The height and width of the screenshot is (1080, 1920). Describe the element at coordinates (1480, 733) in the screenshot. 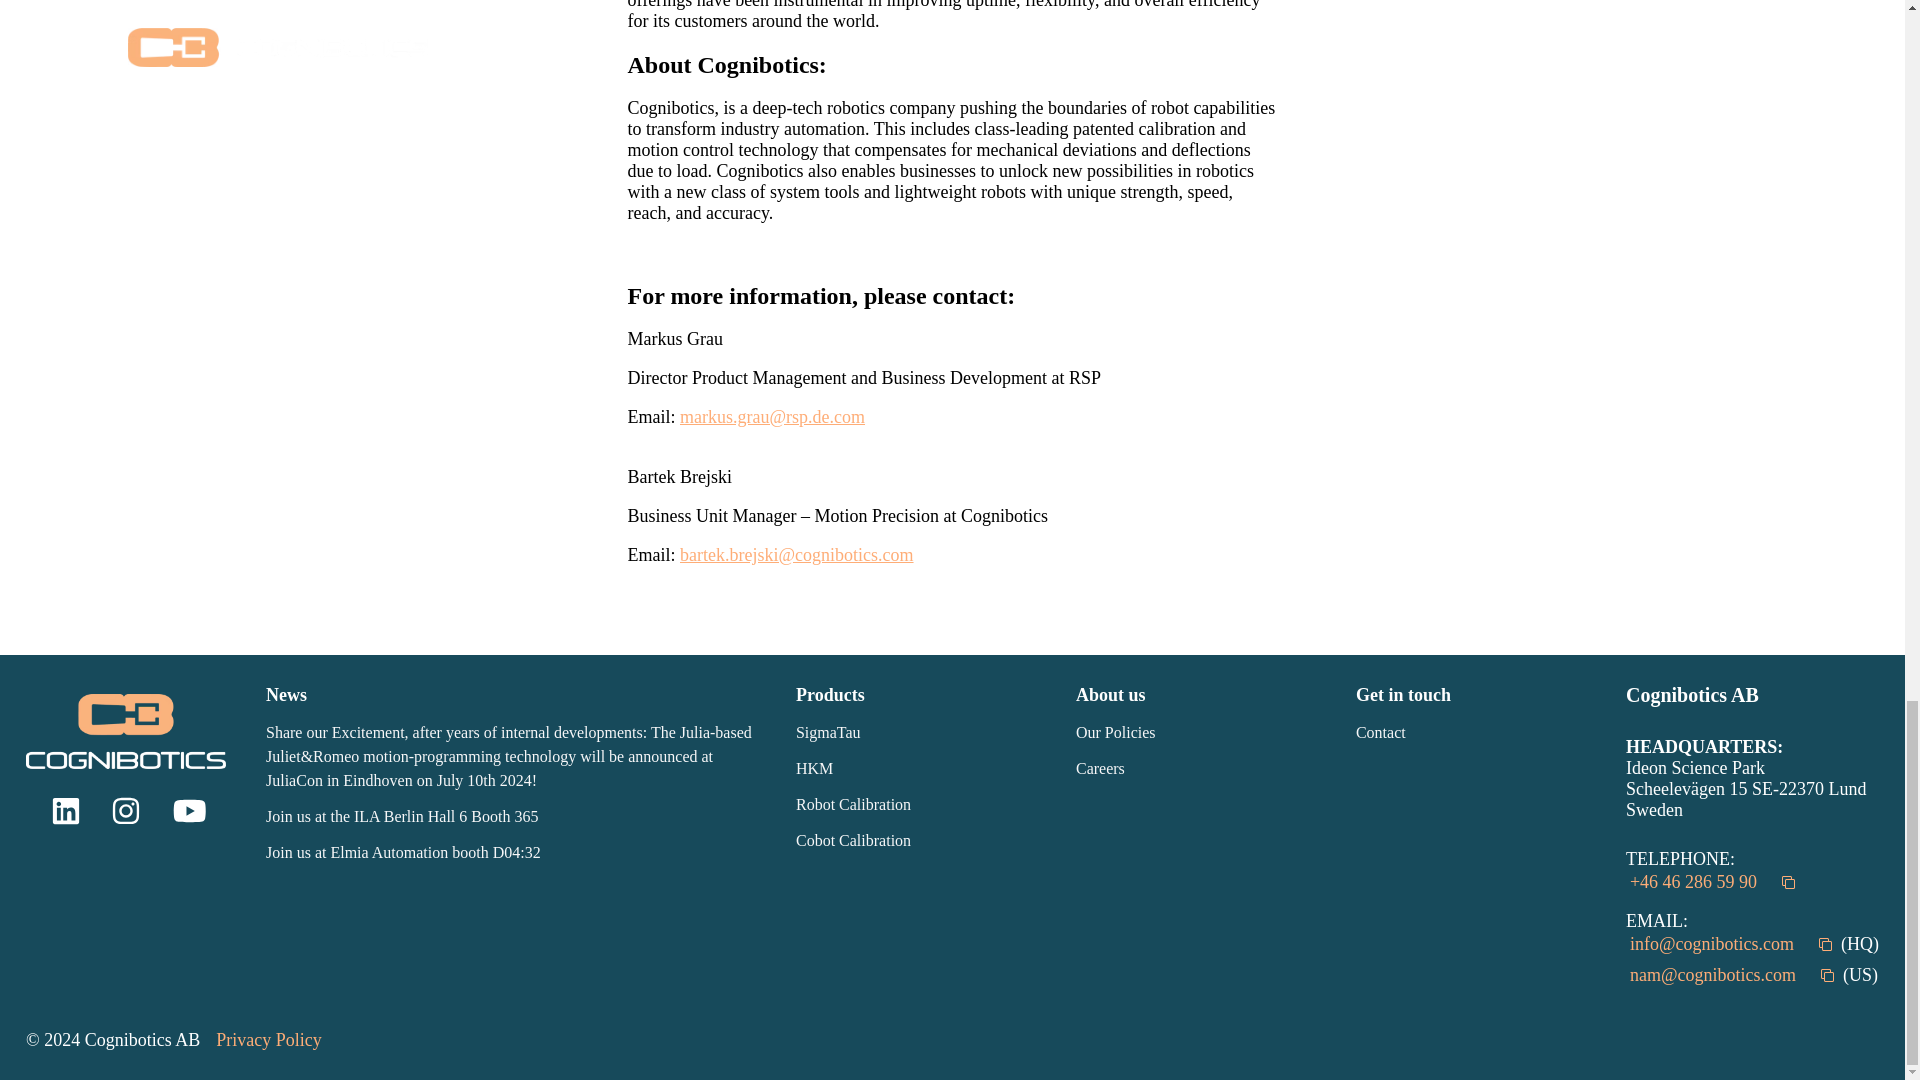

I see `Contact` at that location.